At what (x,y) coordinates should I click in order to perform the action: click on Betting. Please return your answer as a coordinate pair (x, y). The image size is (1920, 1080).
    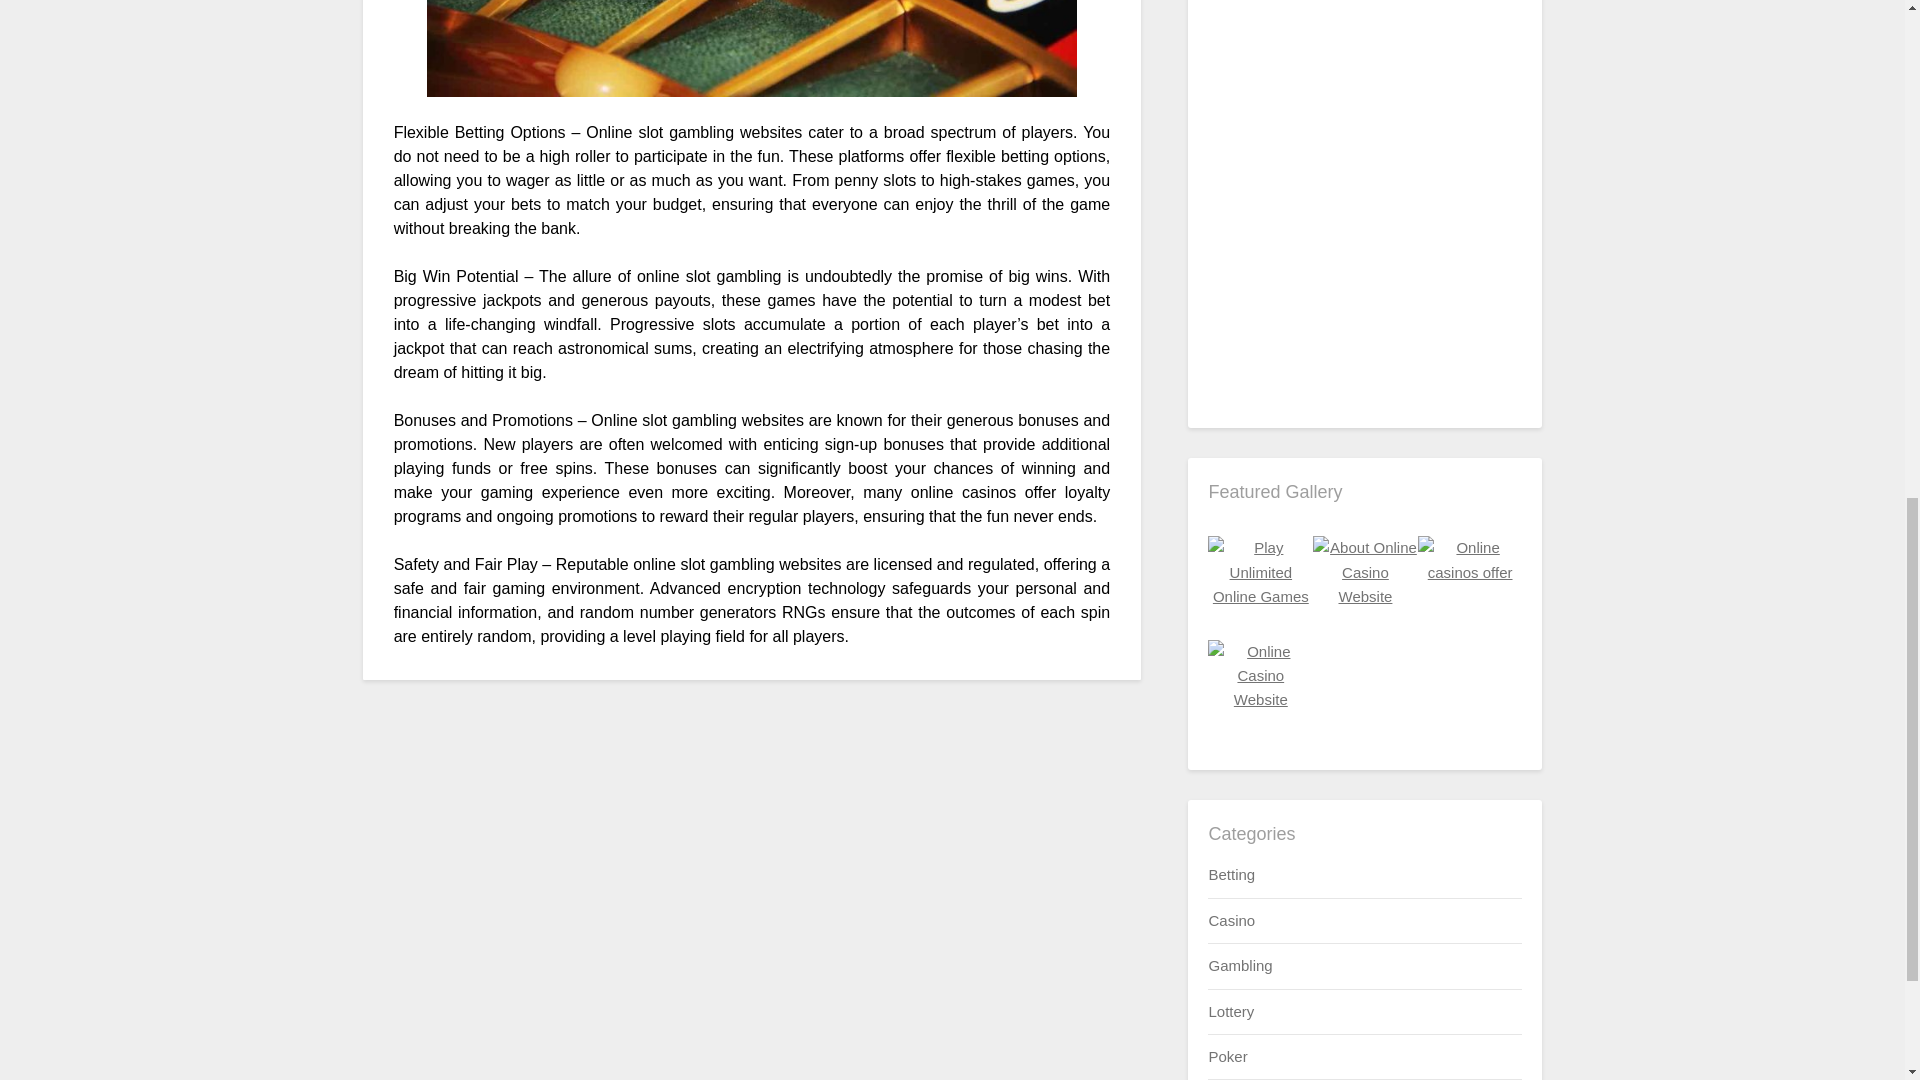
    Looking at the image, I should click on (1231, 874).